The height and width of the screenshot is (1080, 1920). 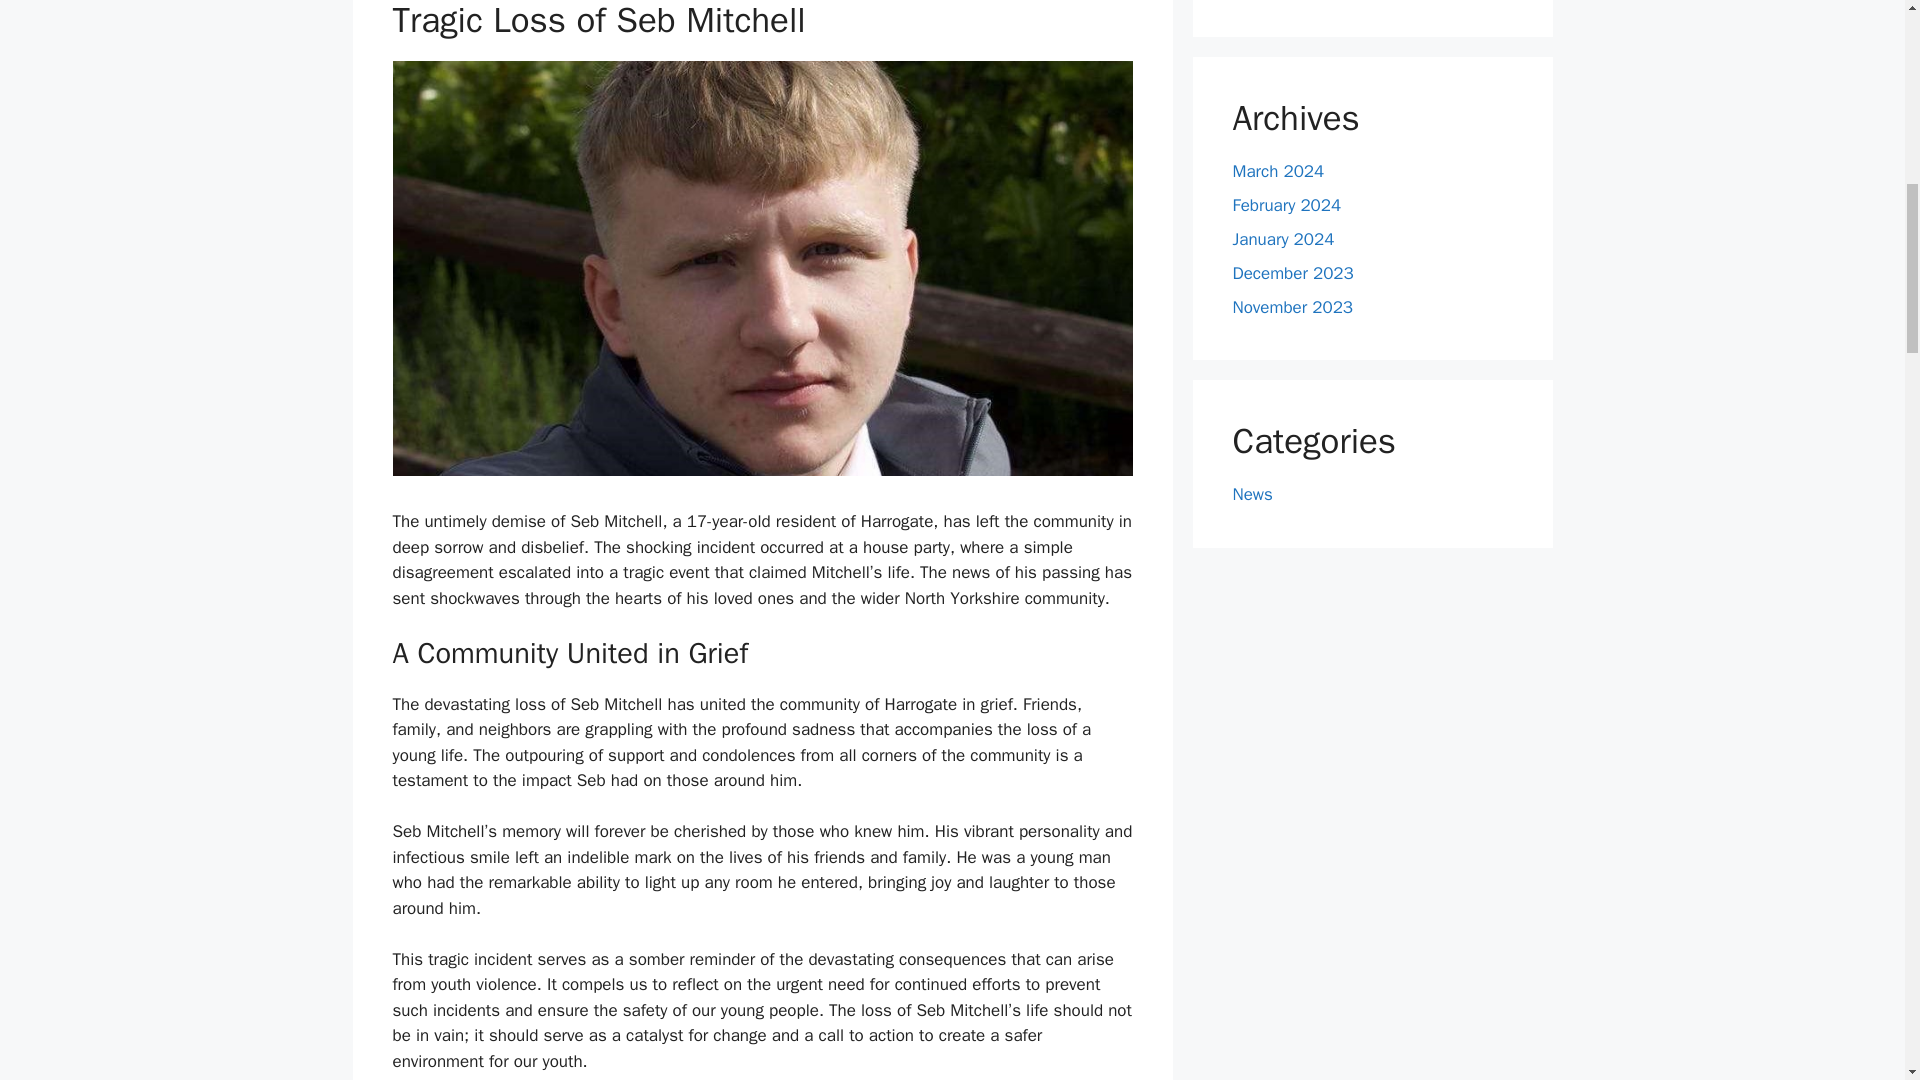 What do you see at coordinates (1292, 274) in the screenshot?
I see `December 2023` at bounding box center [1292, 274].